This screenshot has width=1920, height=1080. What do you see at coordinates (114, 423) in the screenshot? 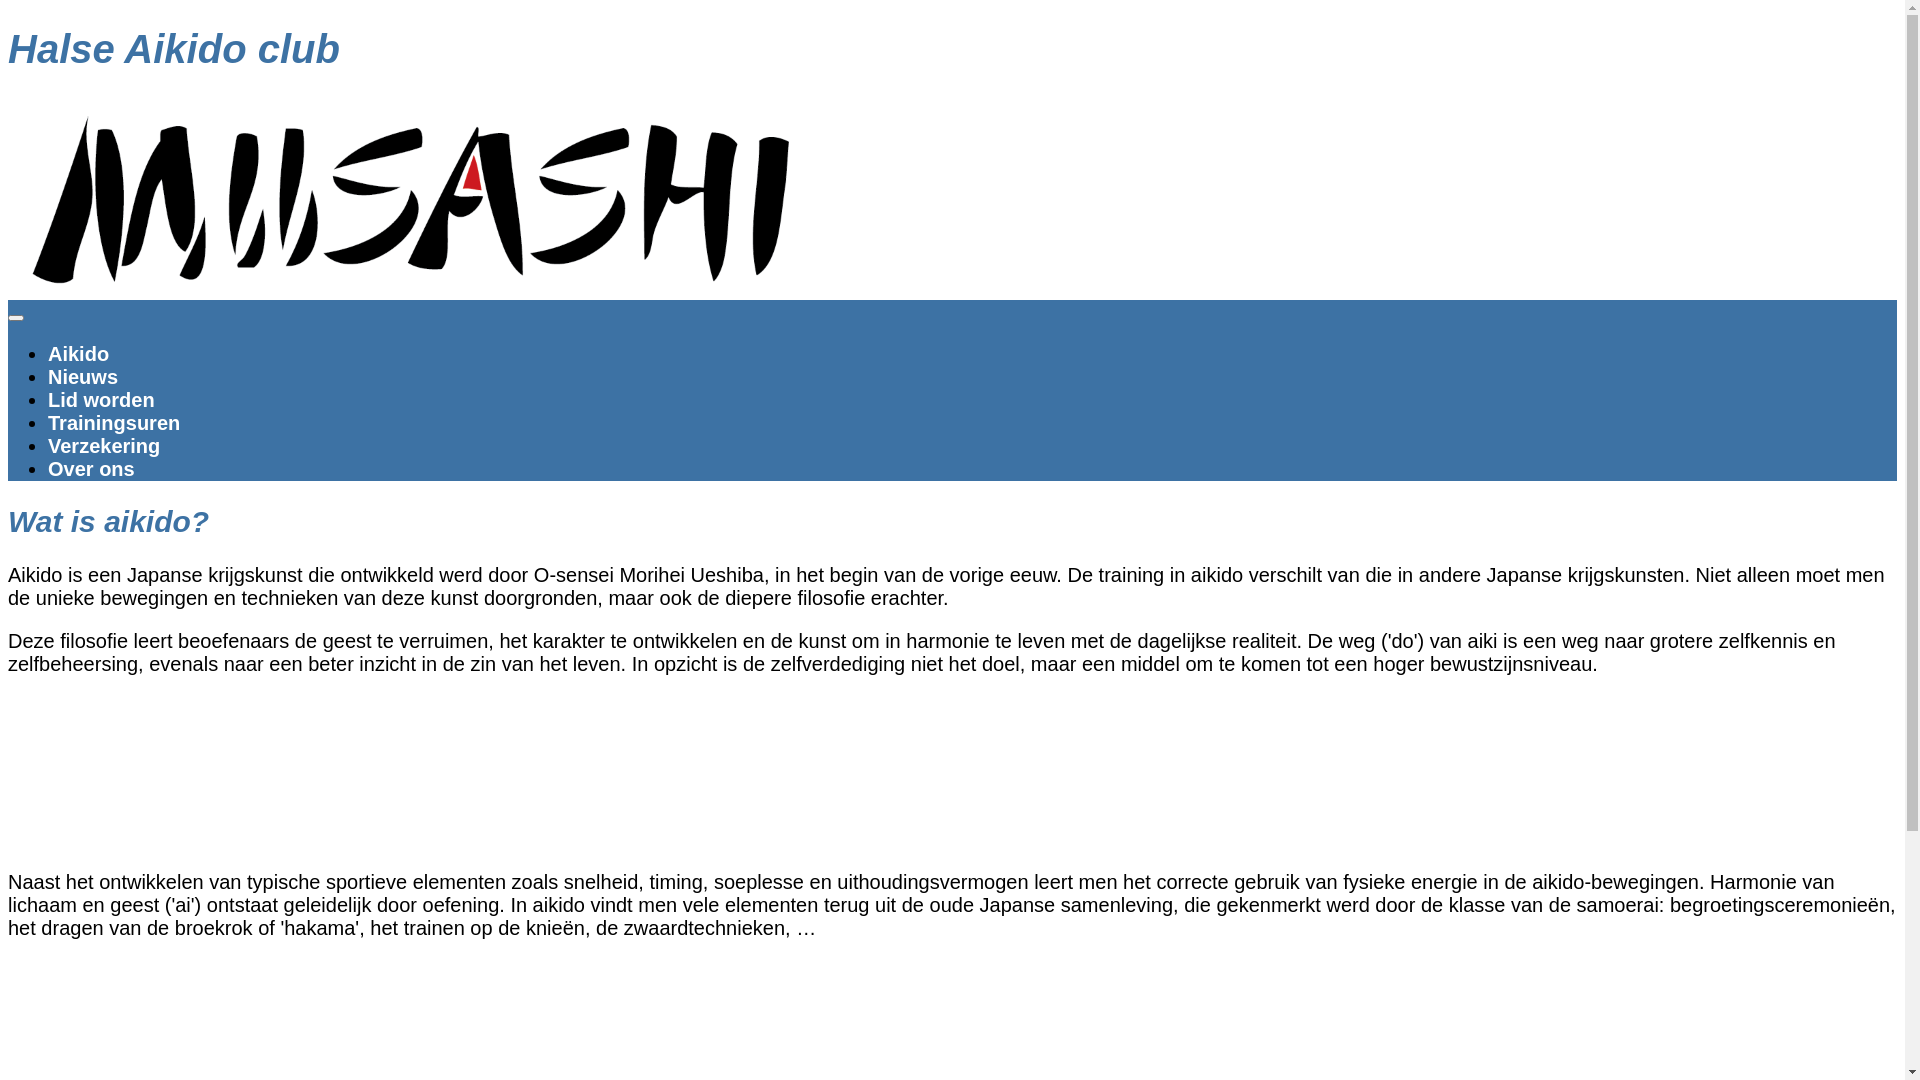
I see `Trainingsuren` at bounding box center [114, 423].